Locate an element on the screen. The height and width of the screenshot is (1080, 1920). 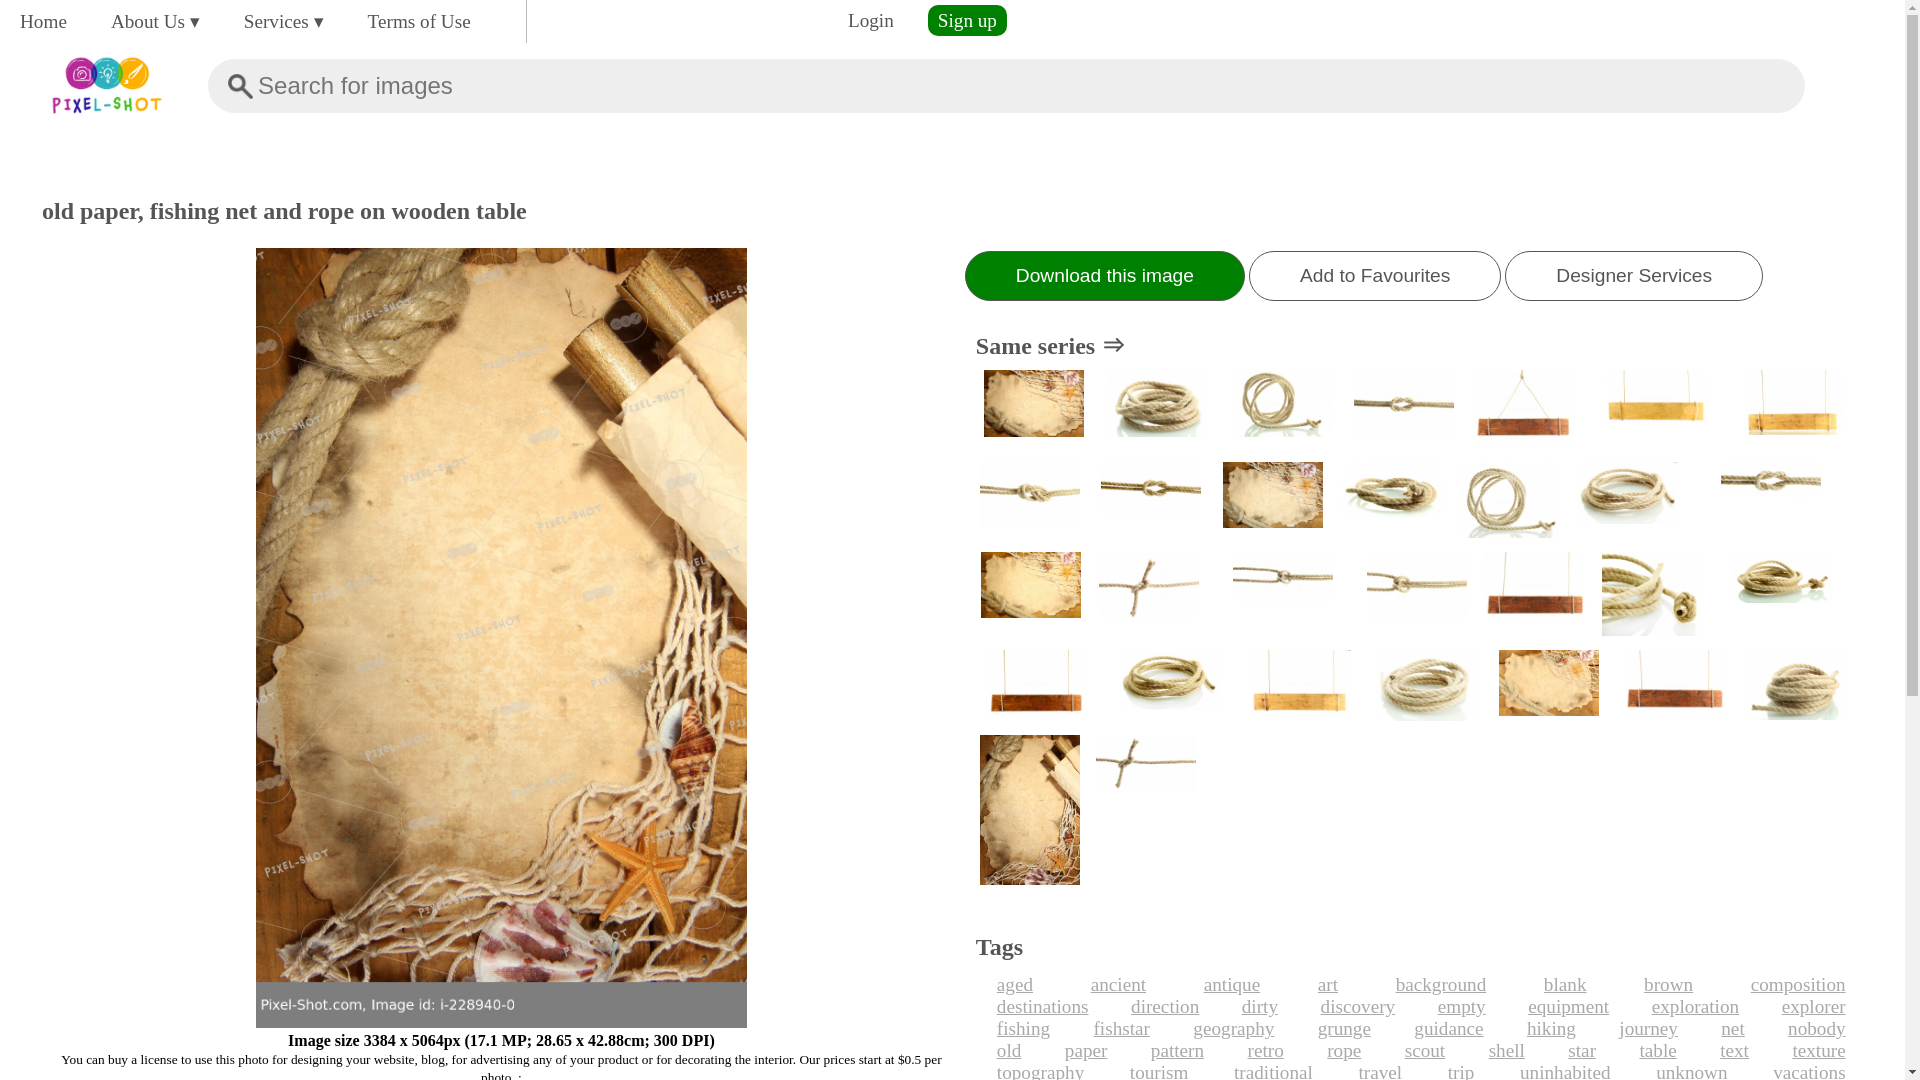
Add to Favourites is located at coordinates (1375, 276).